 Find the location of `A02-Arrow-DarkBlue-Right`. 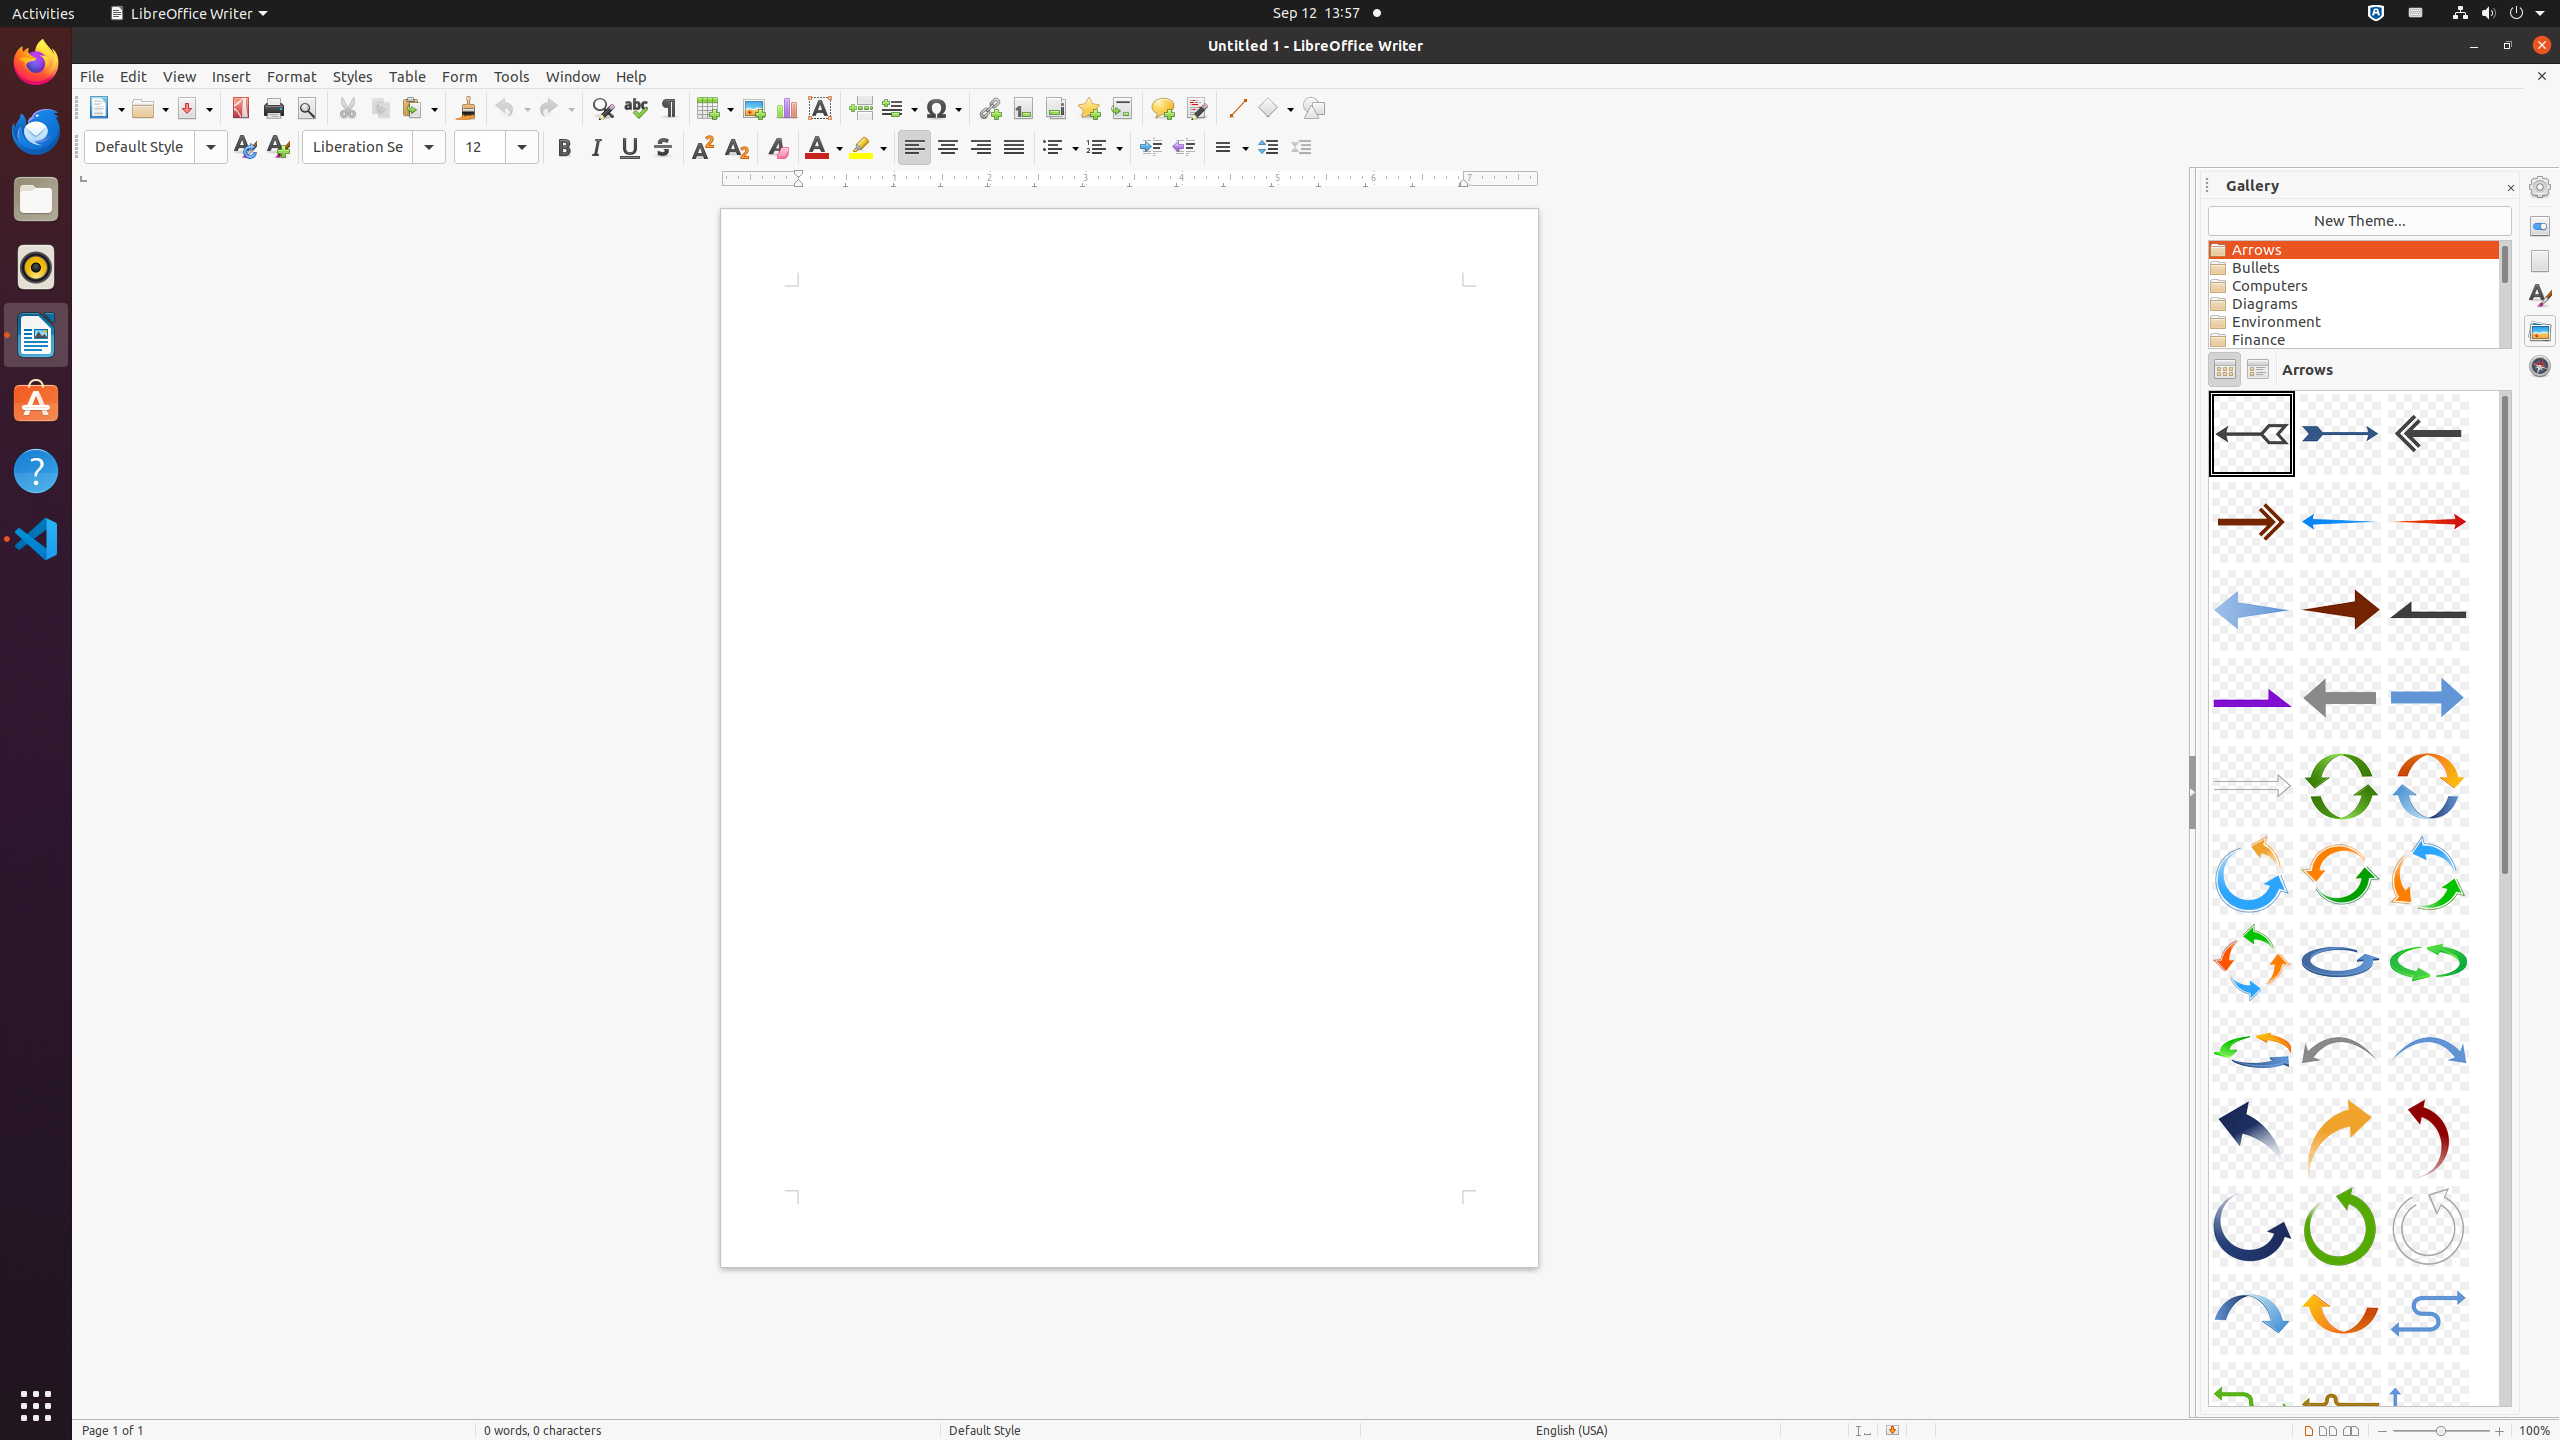

A02-Arrow-DarkBlue-Right is located at coordinates (2340, 434).